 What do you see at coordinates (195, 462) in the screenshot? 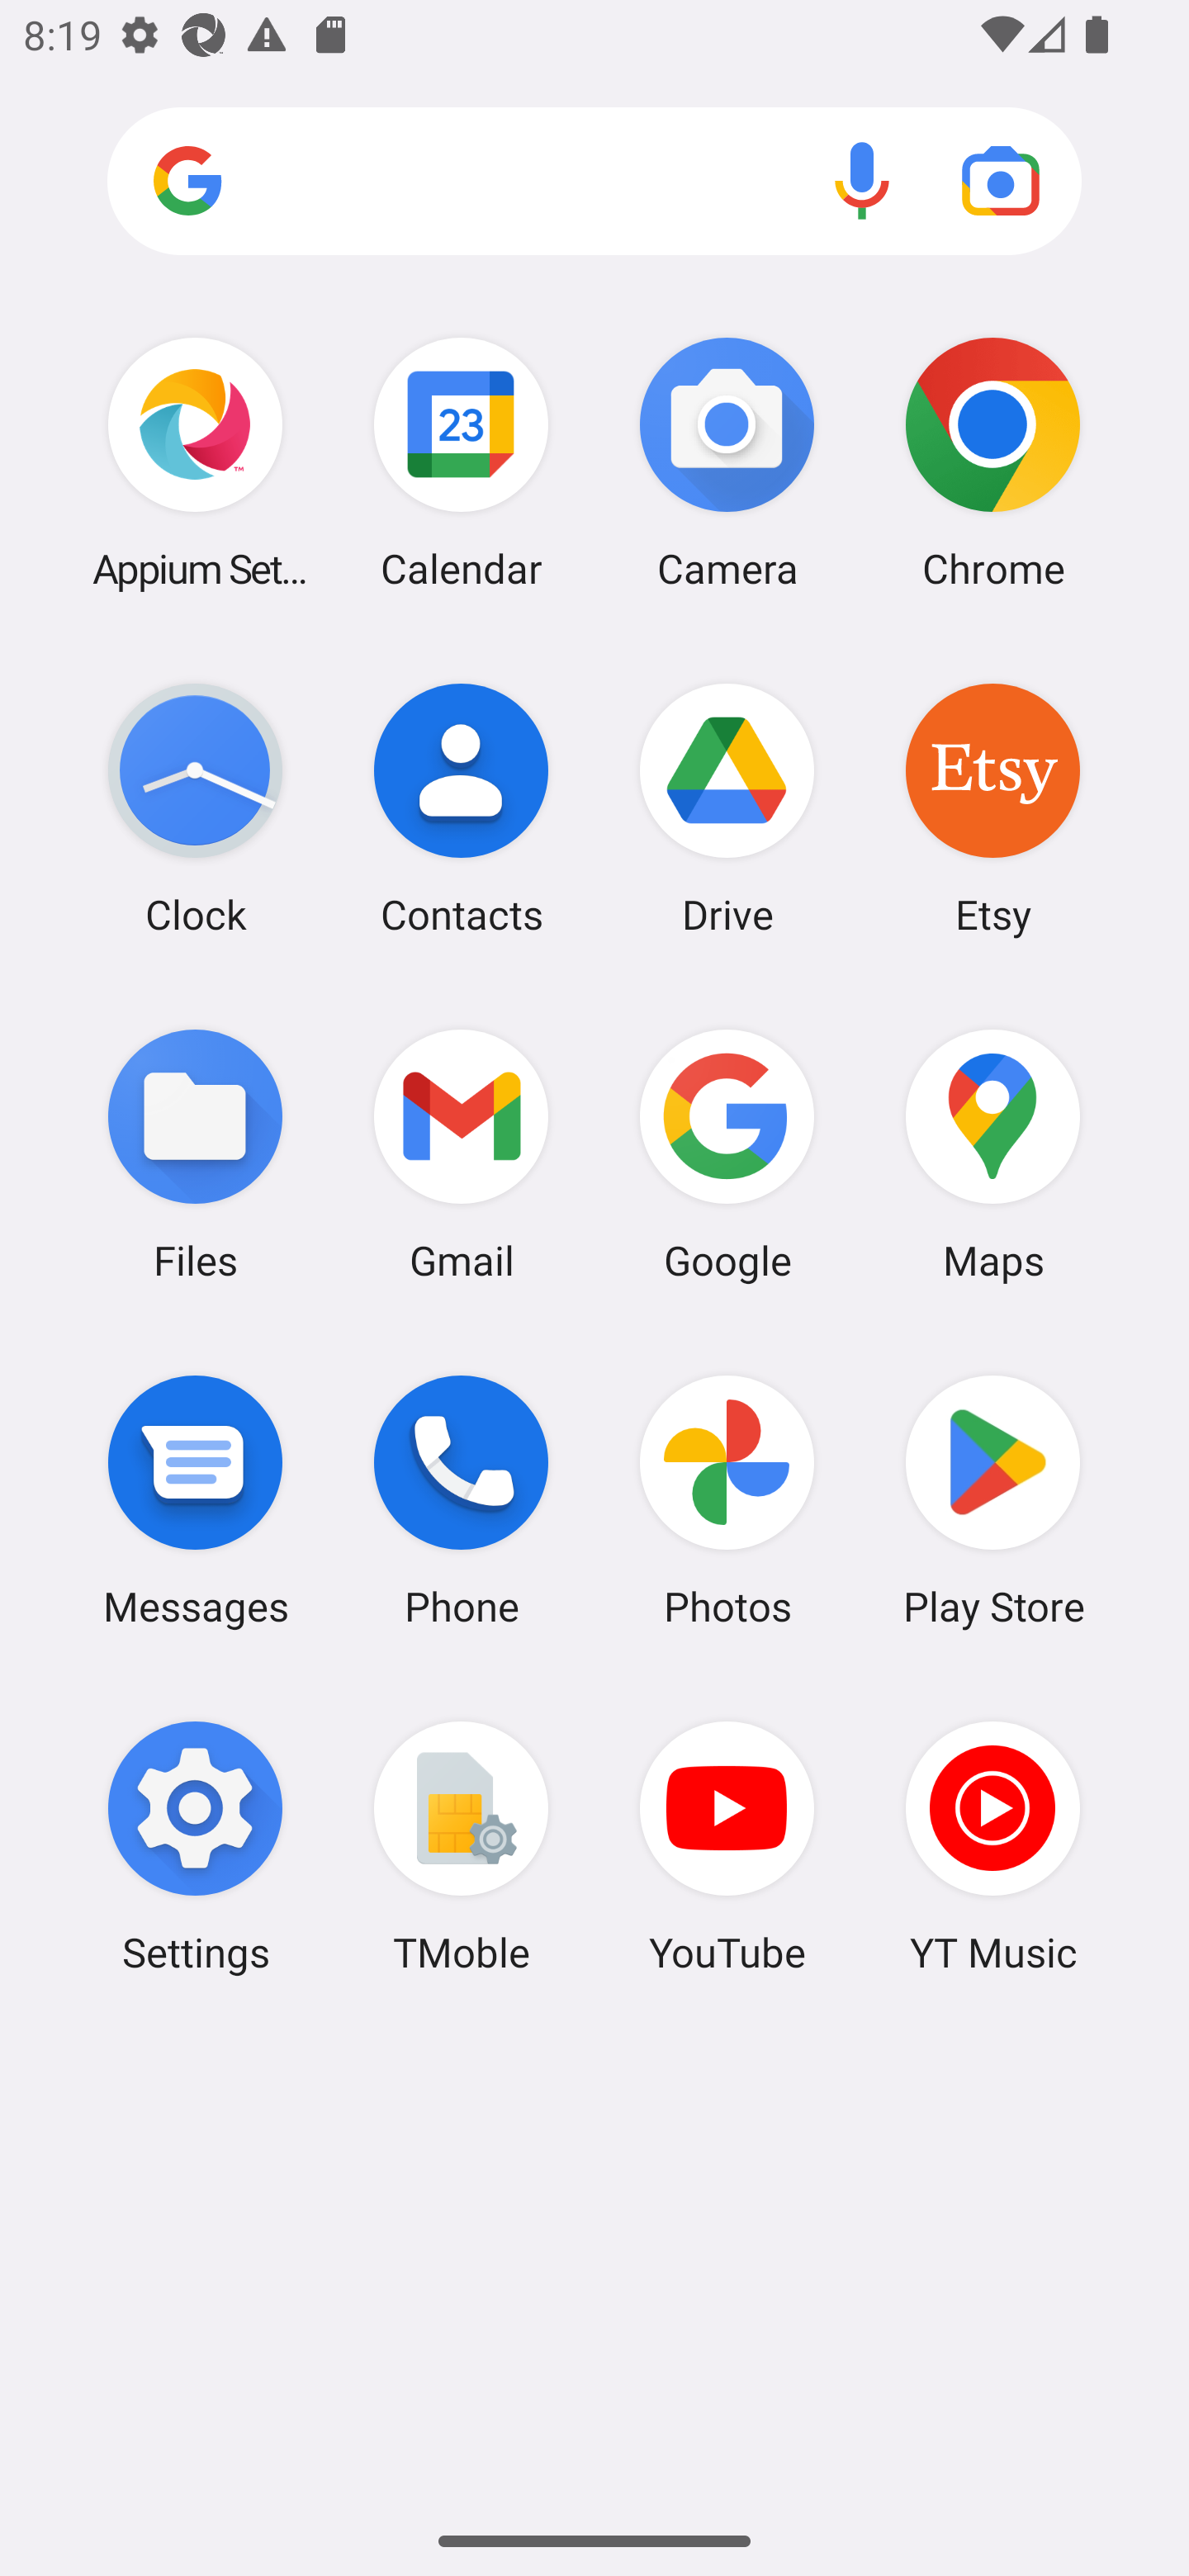
I see `Appium Settings` at bounding box center [195, 462].